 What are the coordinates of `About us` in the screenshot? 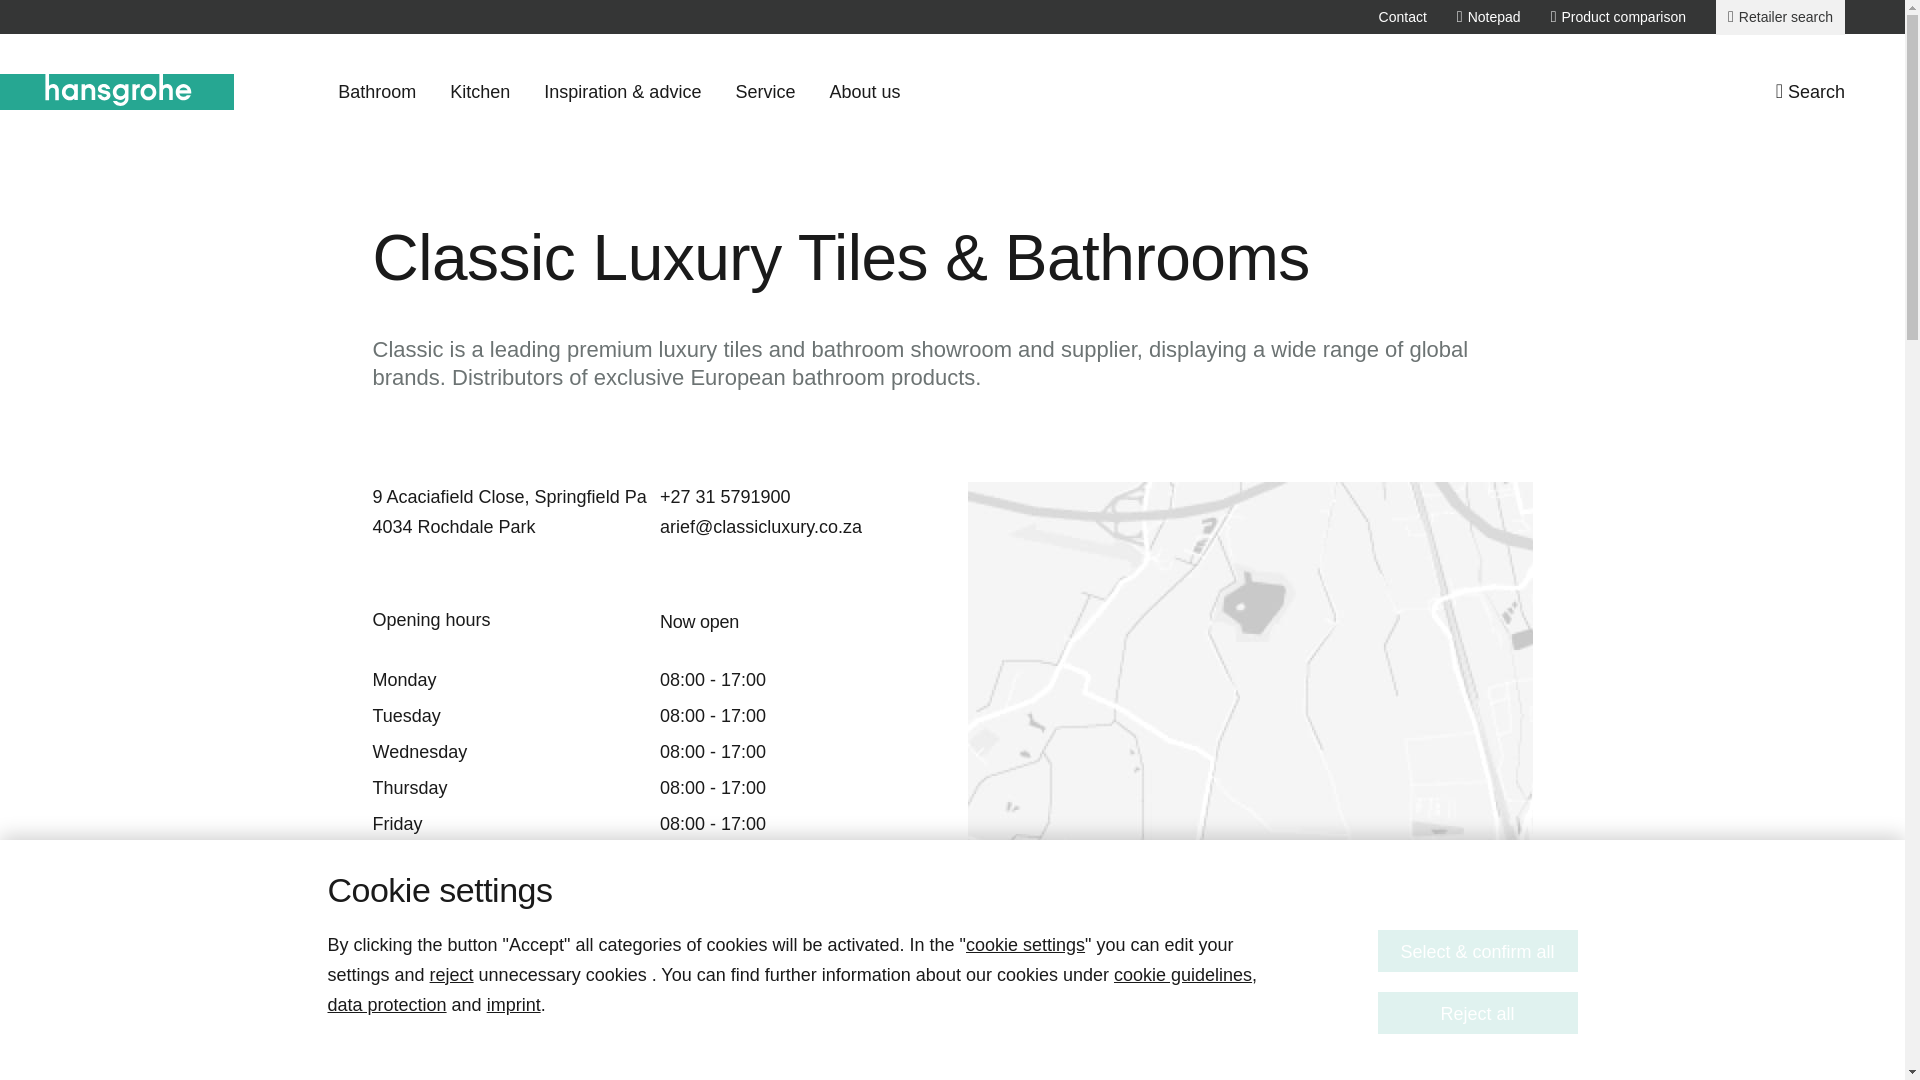 It's located at (864, 92).